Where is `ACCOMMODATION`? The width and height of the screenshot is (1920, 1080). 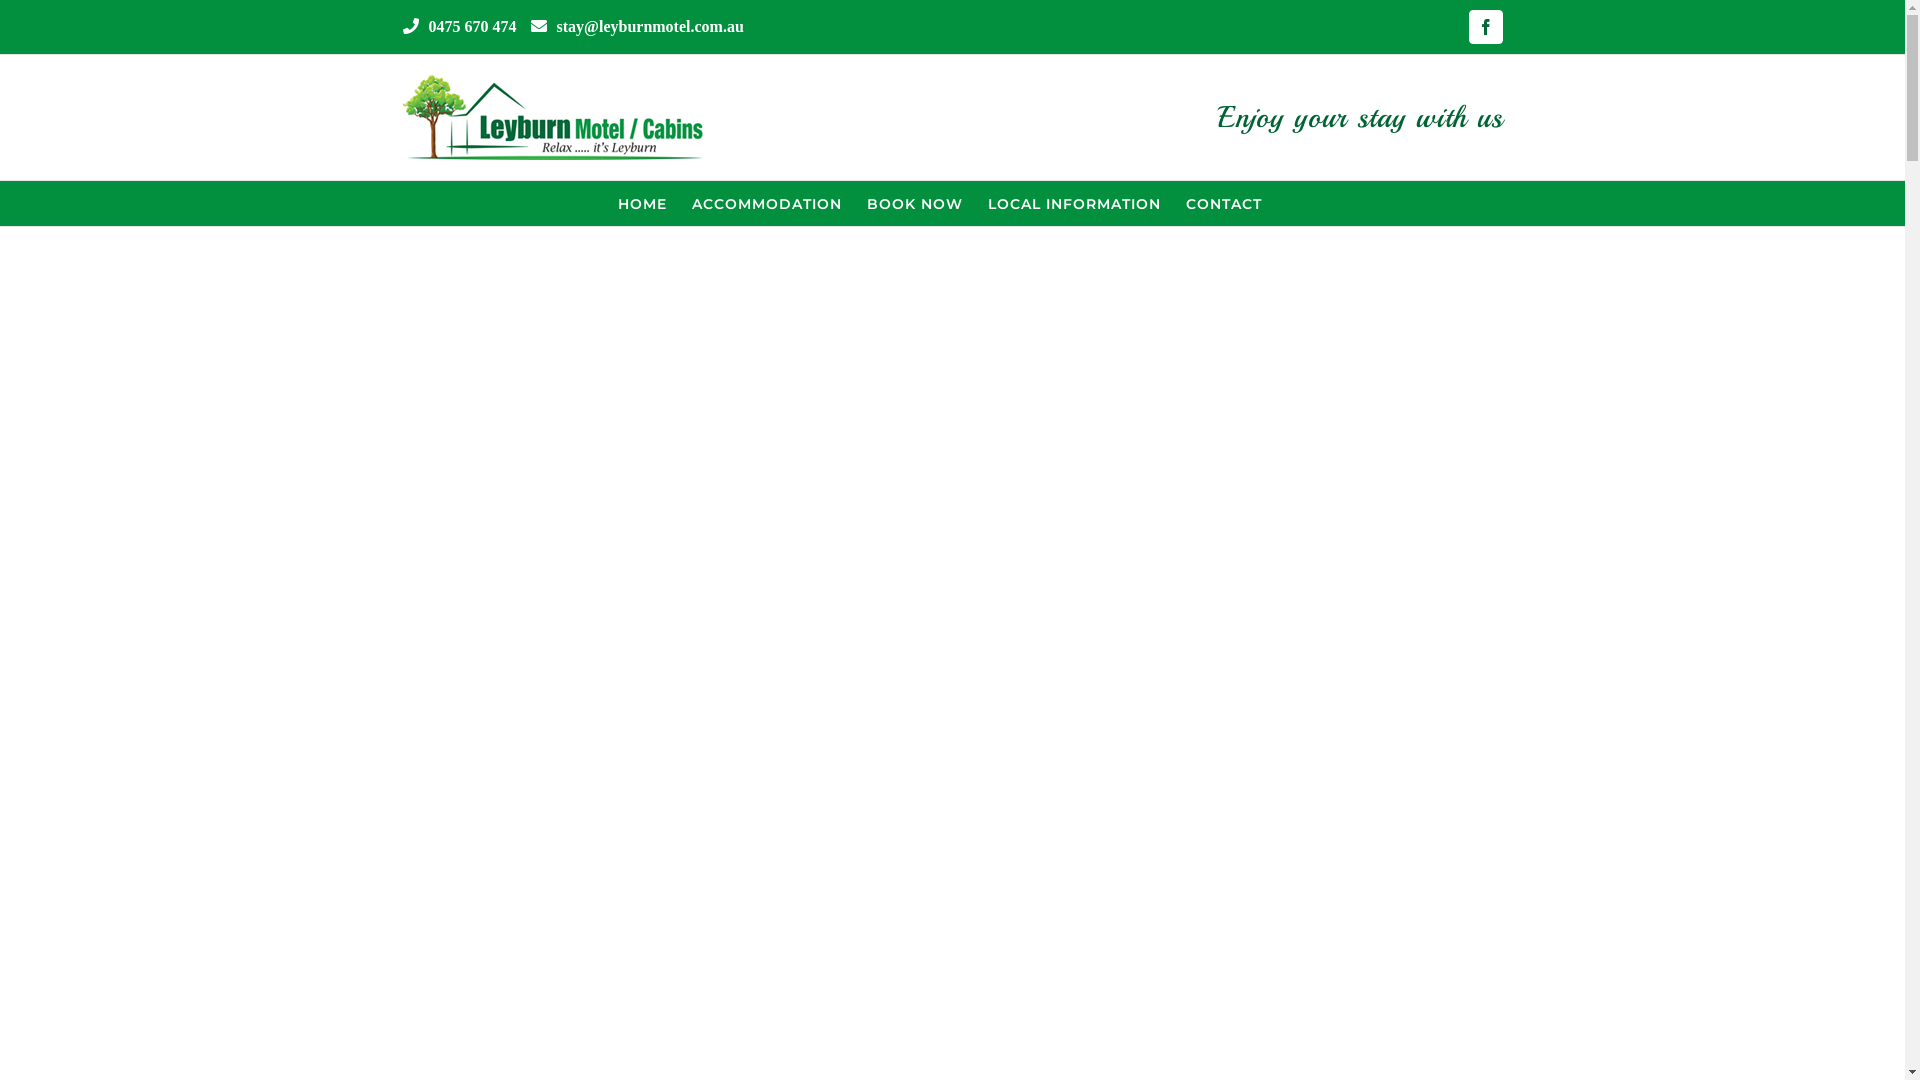 ACCOMMODATION is located at coordinates (767, 204).